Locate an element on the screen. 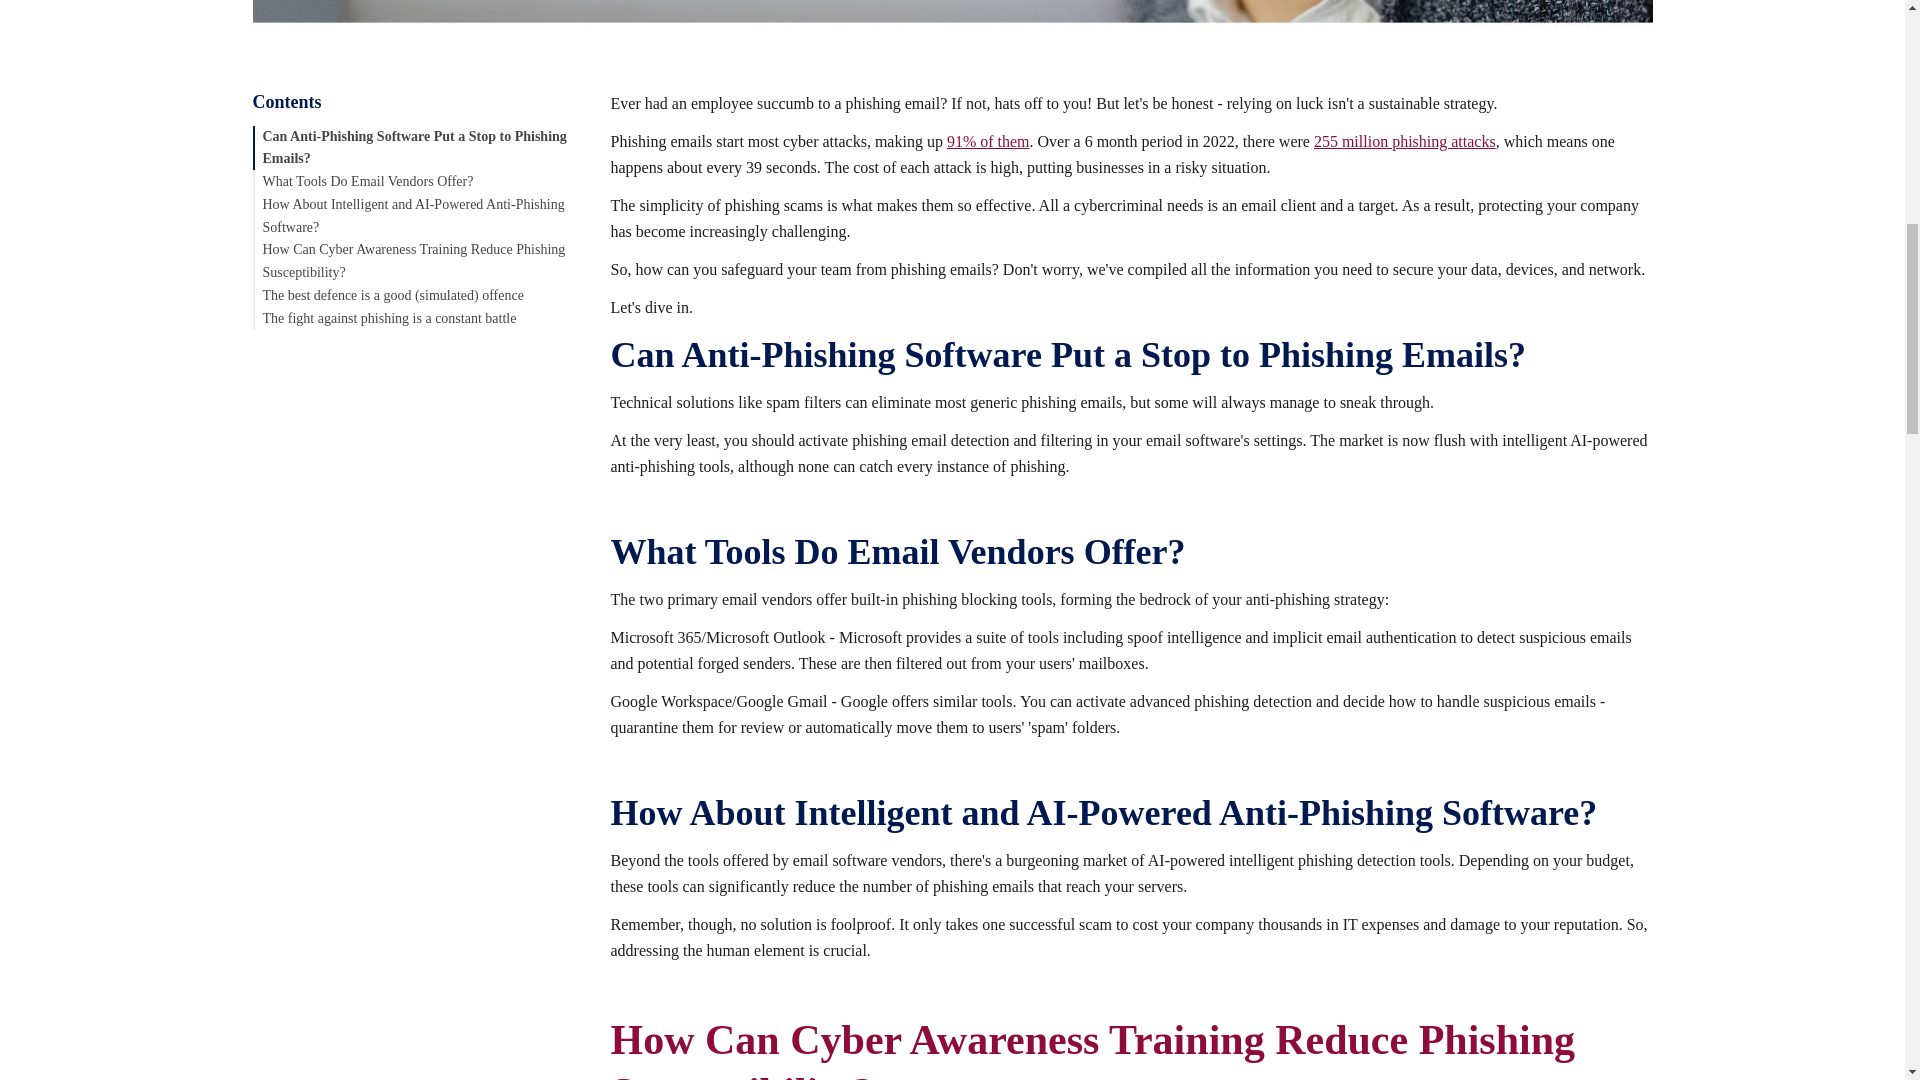 This screenshot has width=1920, height=1080. What Tools Do Email Vendors Offer? is located at coordinates (366, 181).